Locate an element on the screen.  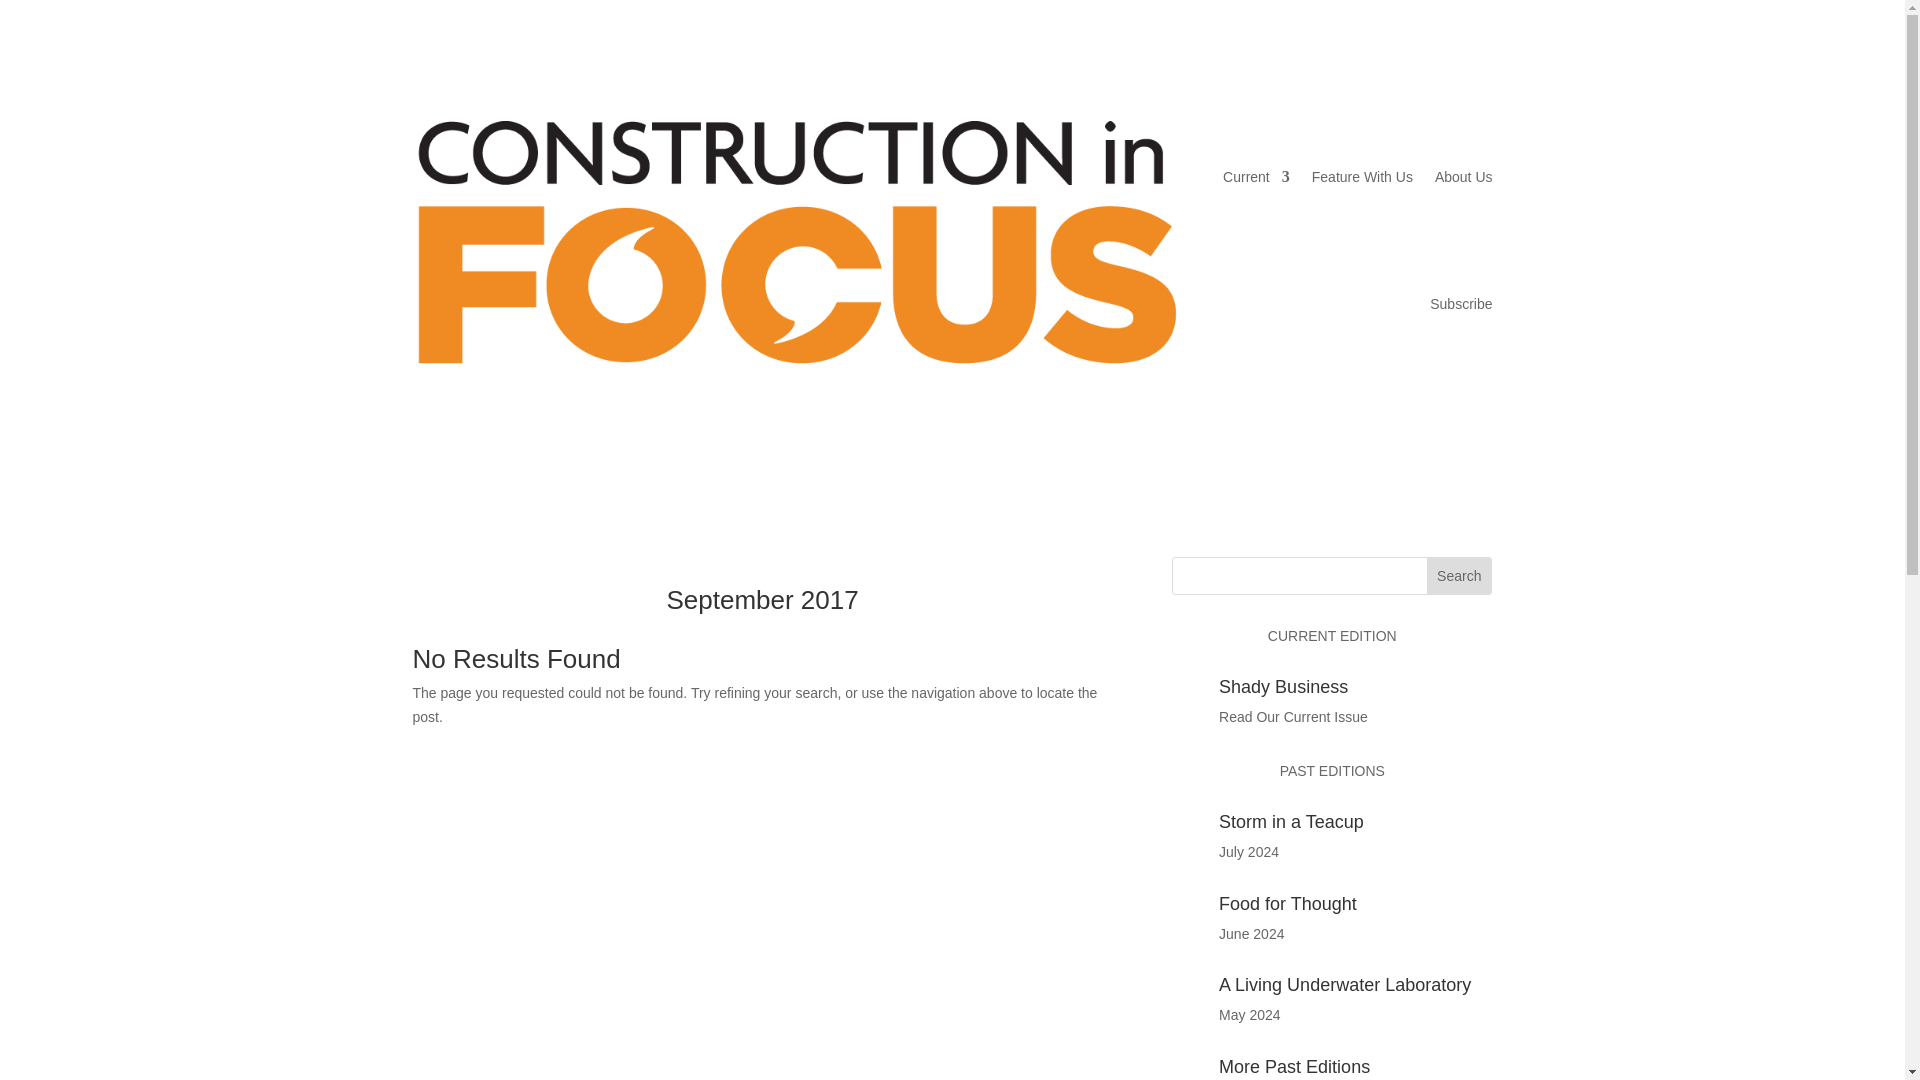
Search is located at coordinates (1458, 576).